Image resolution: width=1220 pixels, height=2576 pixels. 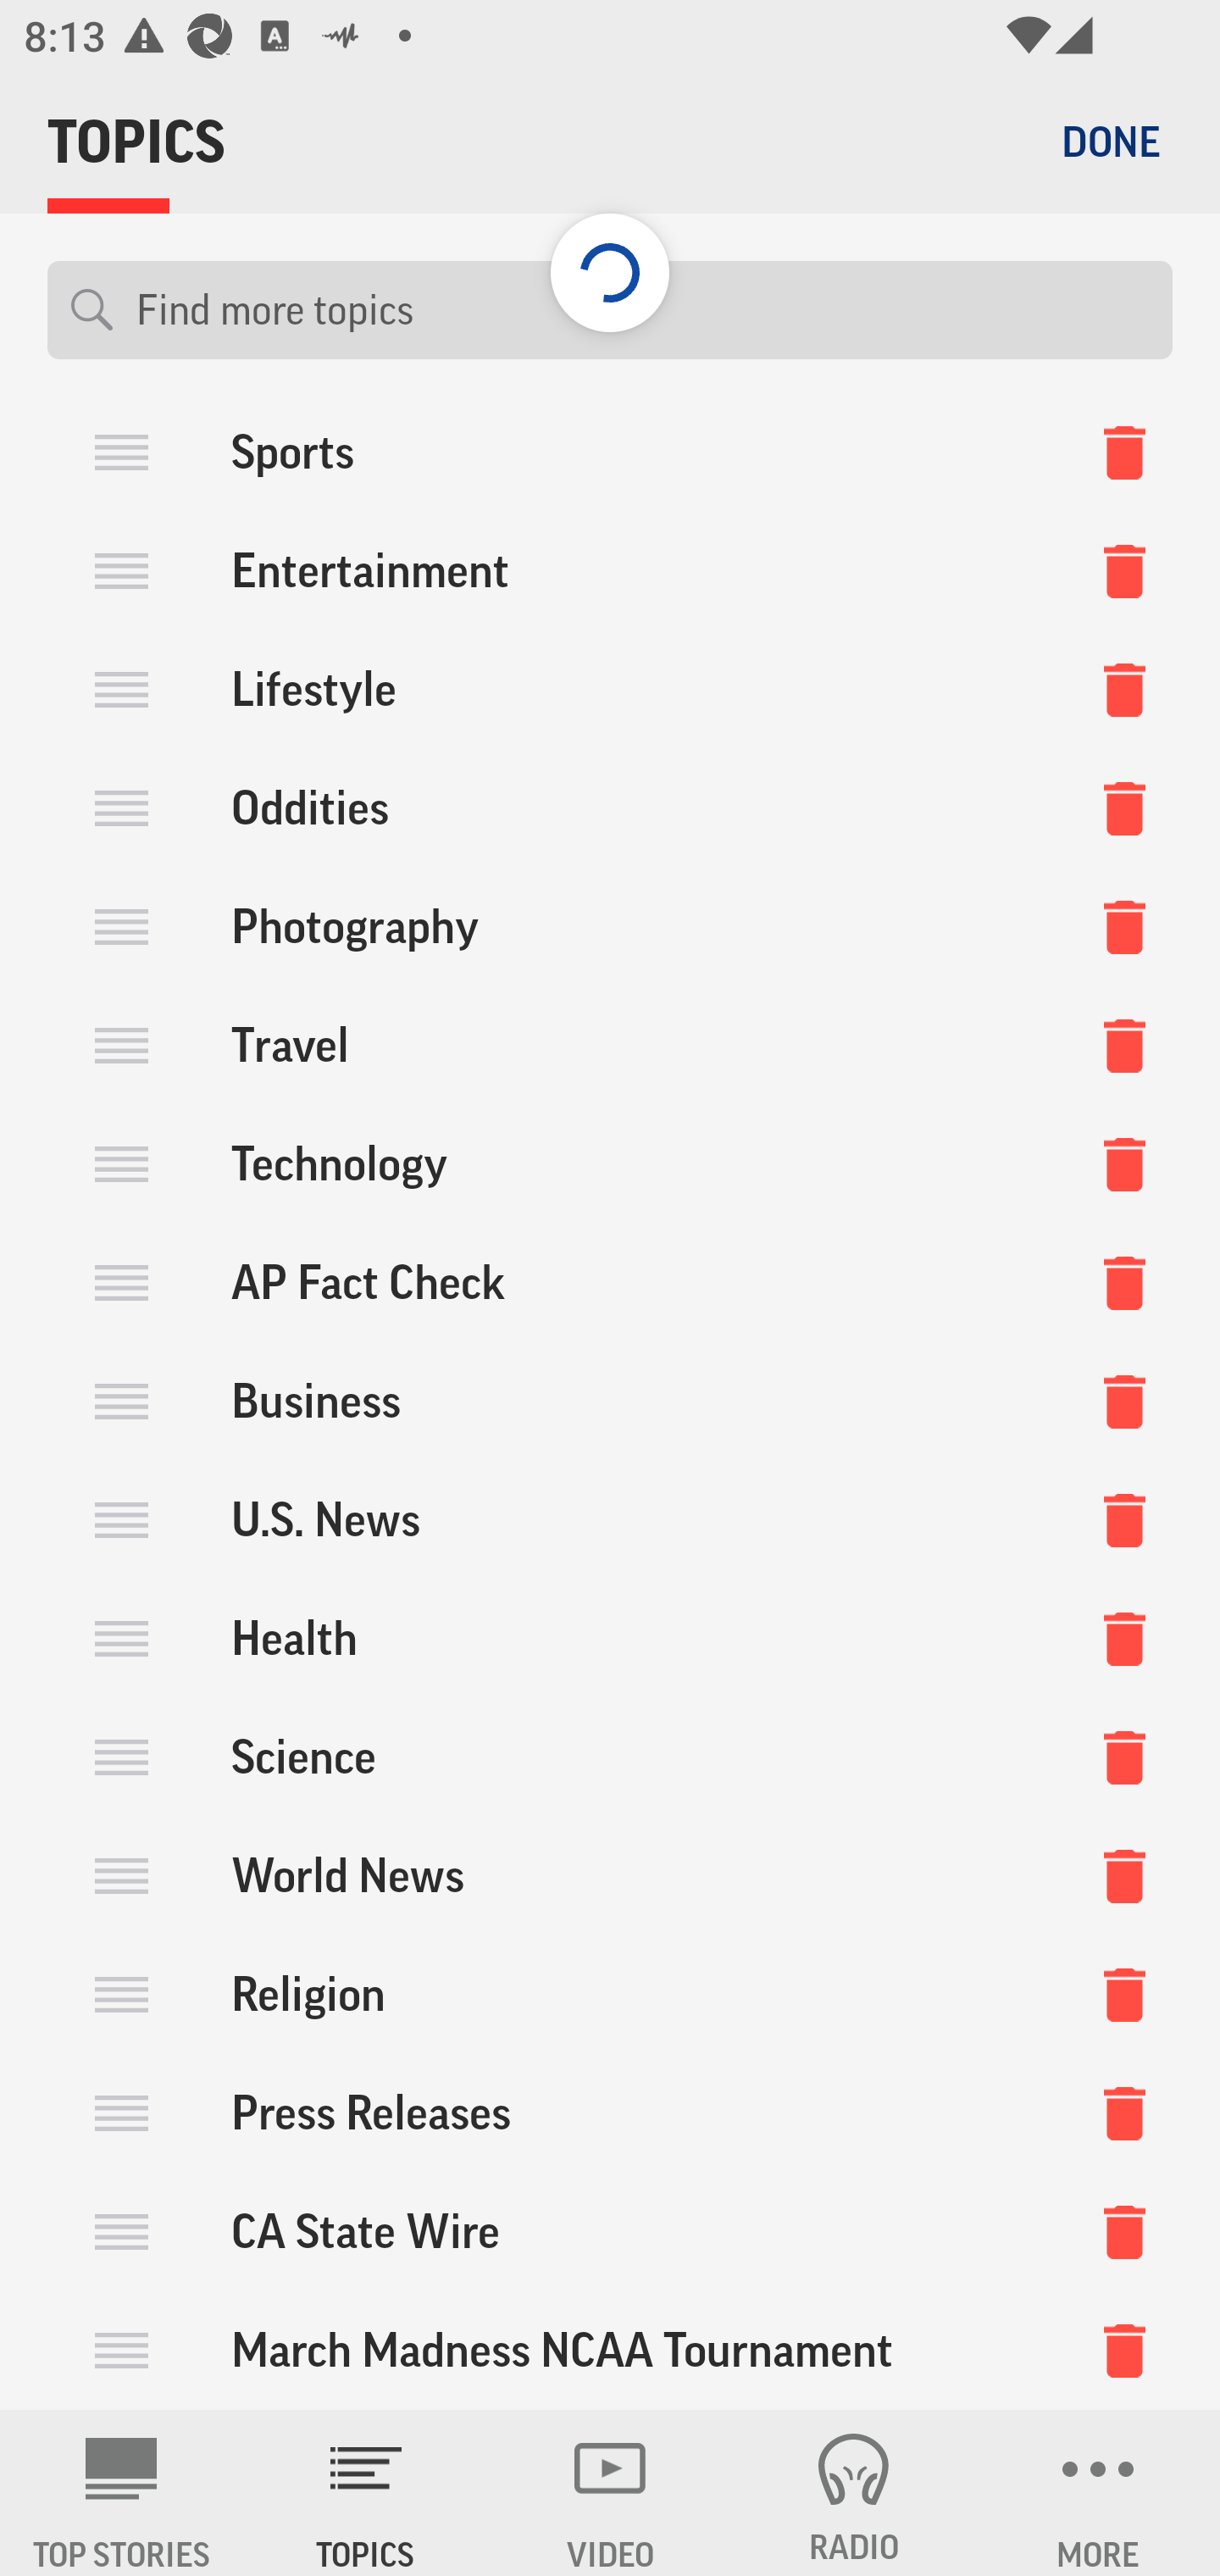 What do you see at coordinates (610, 1638) in the screenshot?
I see `Health` at bounding box center [610, 1638].